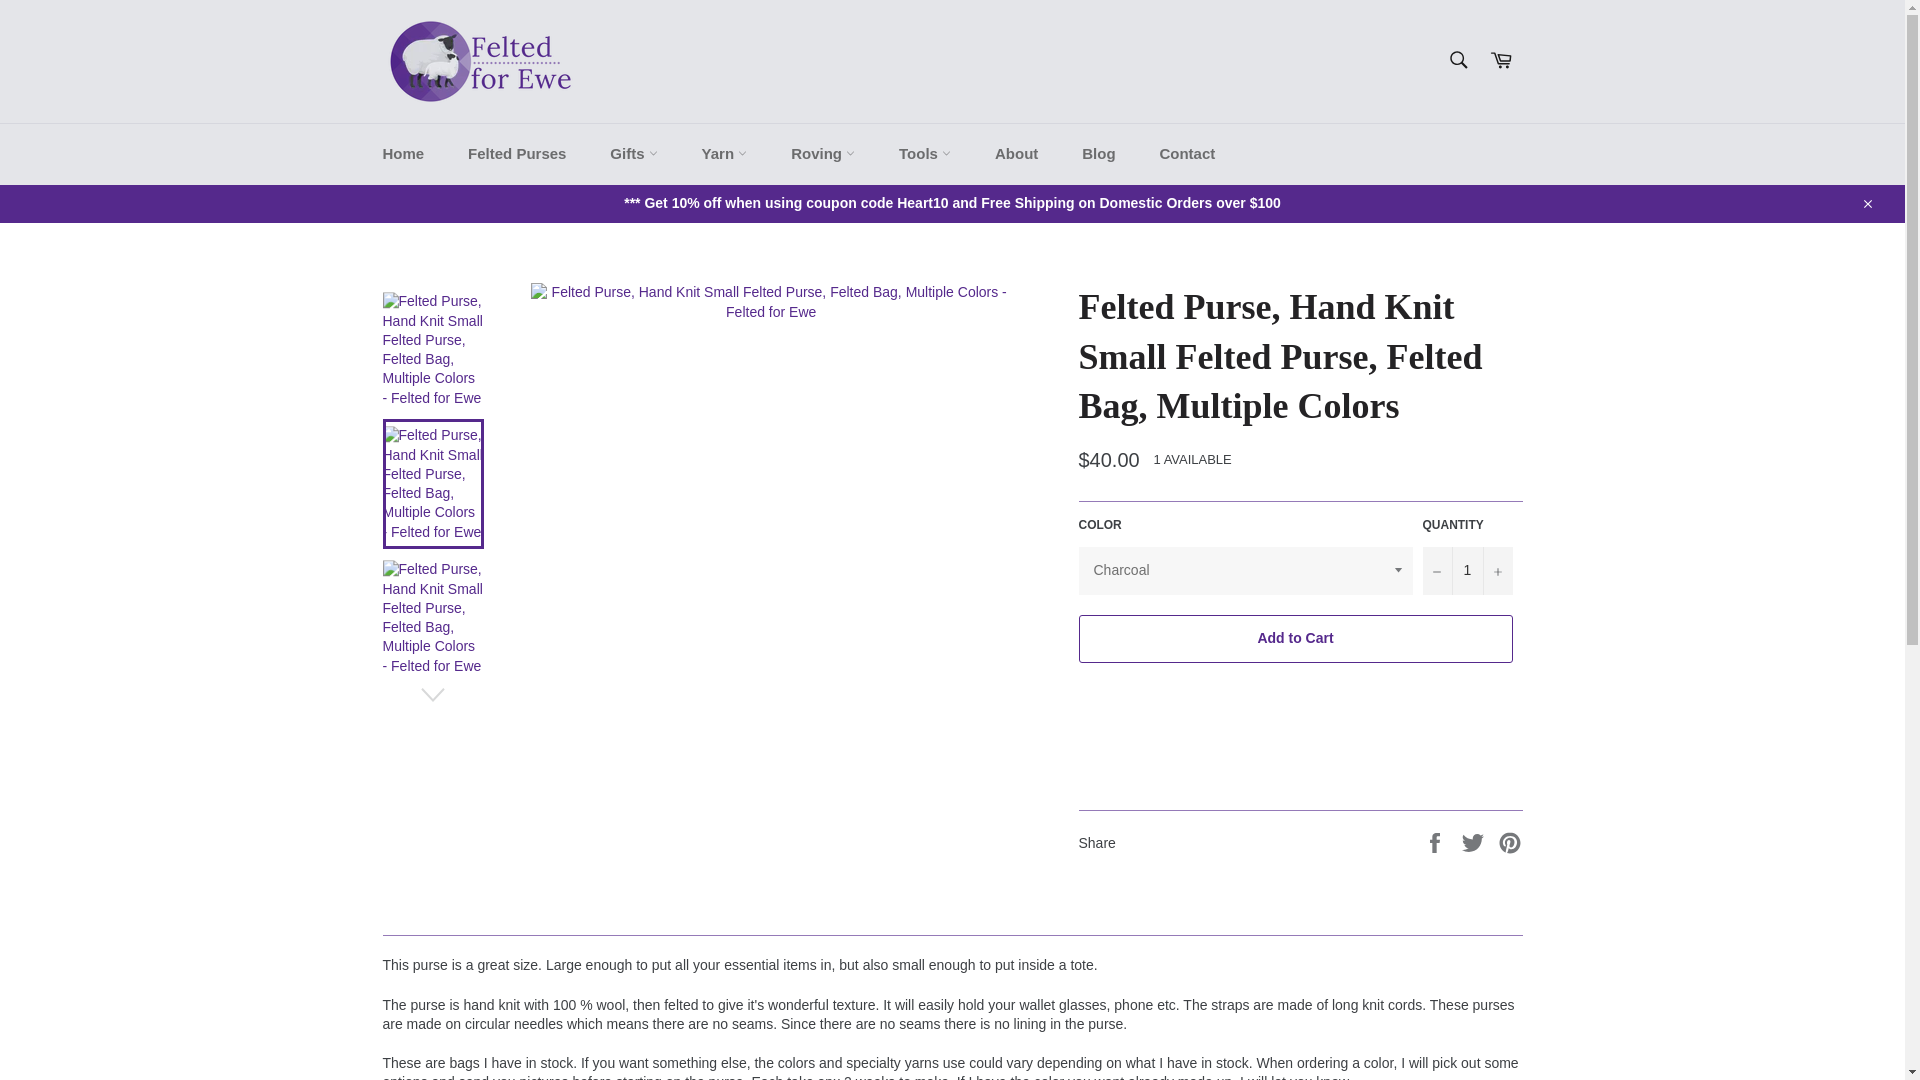  I want to click on Search, so click(1457, 60).